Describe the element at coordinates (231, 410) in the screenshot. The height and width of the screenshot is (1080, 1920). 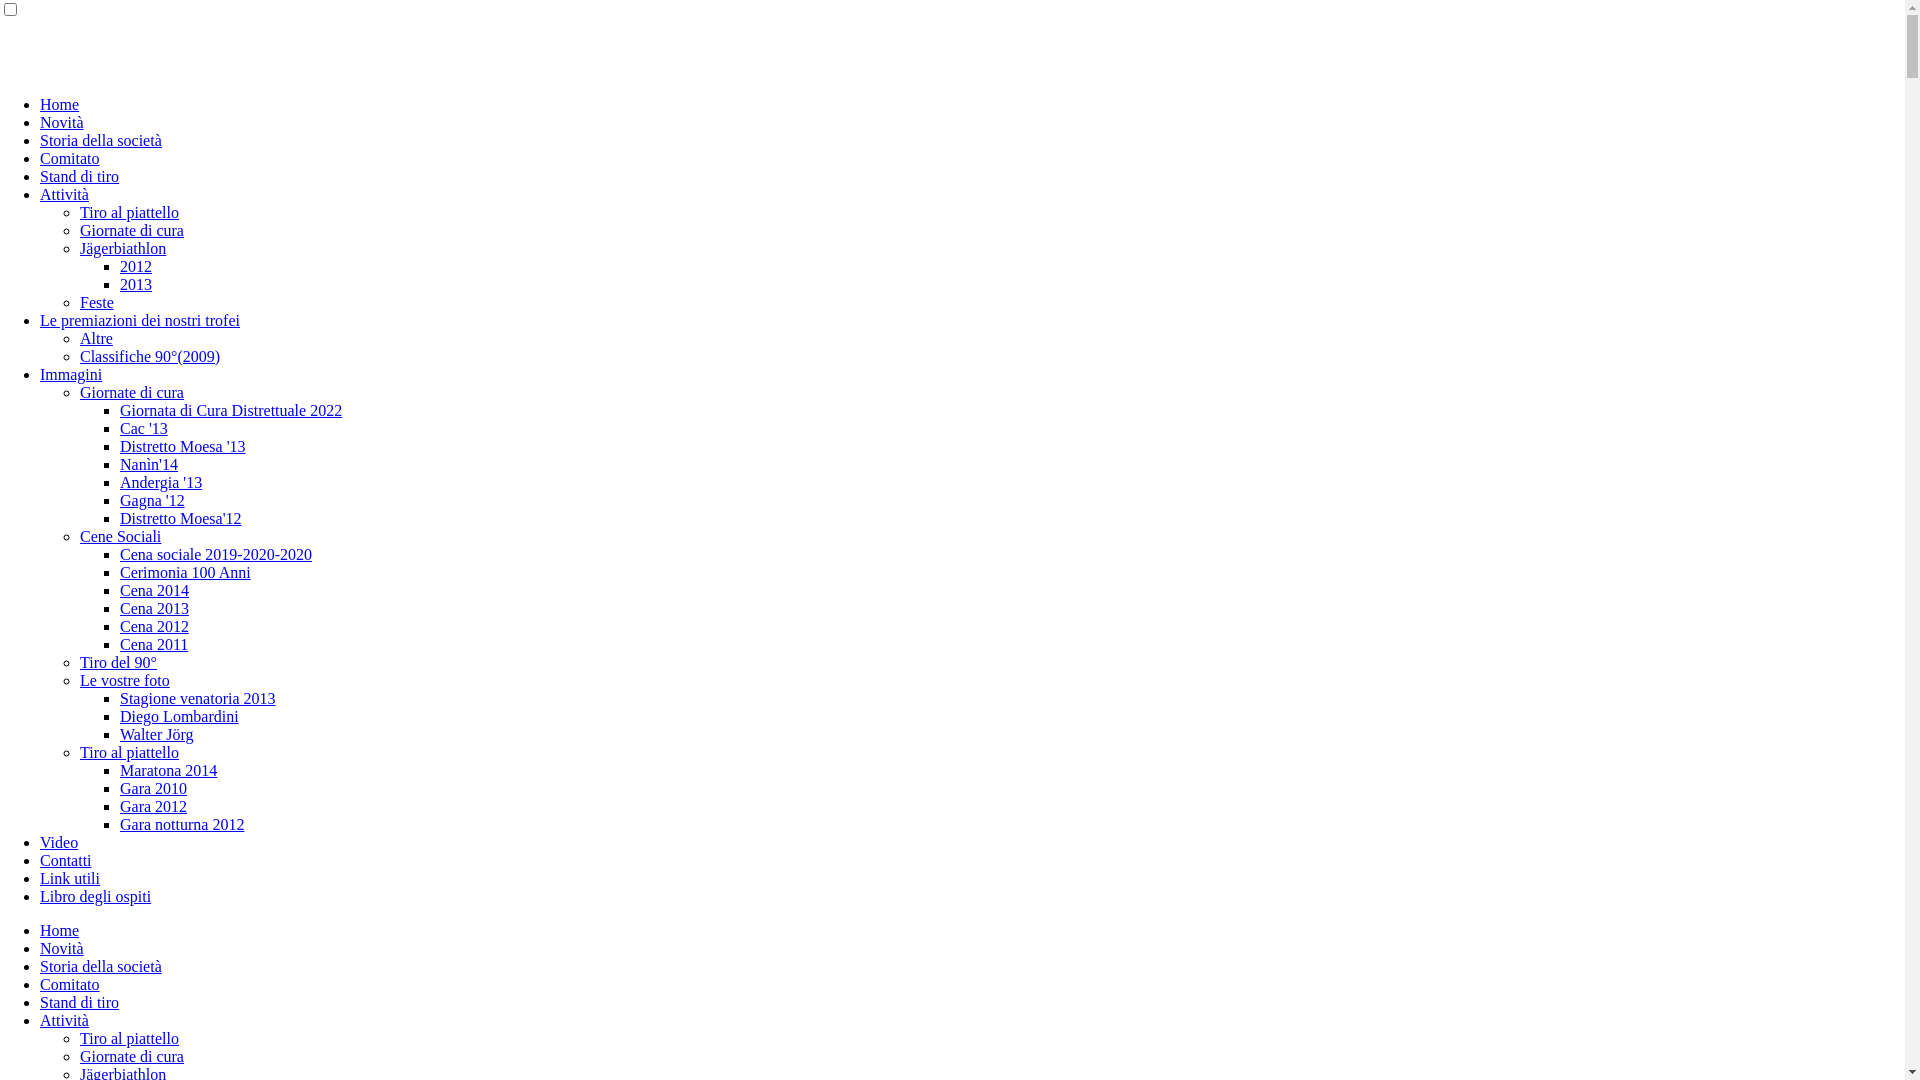
I see `Giornata di Cura Distrettuale 2022` at that location.